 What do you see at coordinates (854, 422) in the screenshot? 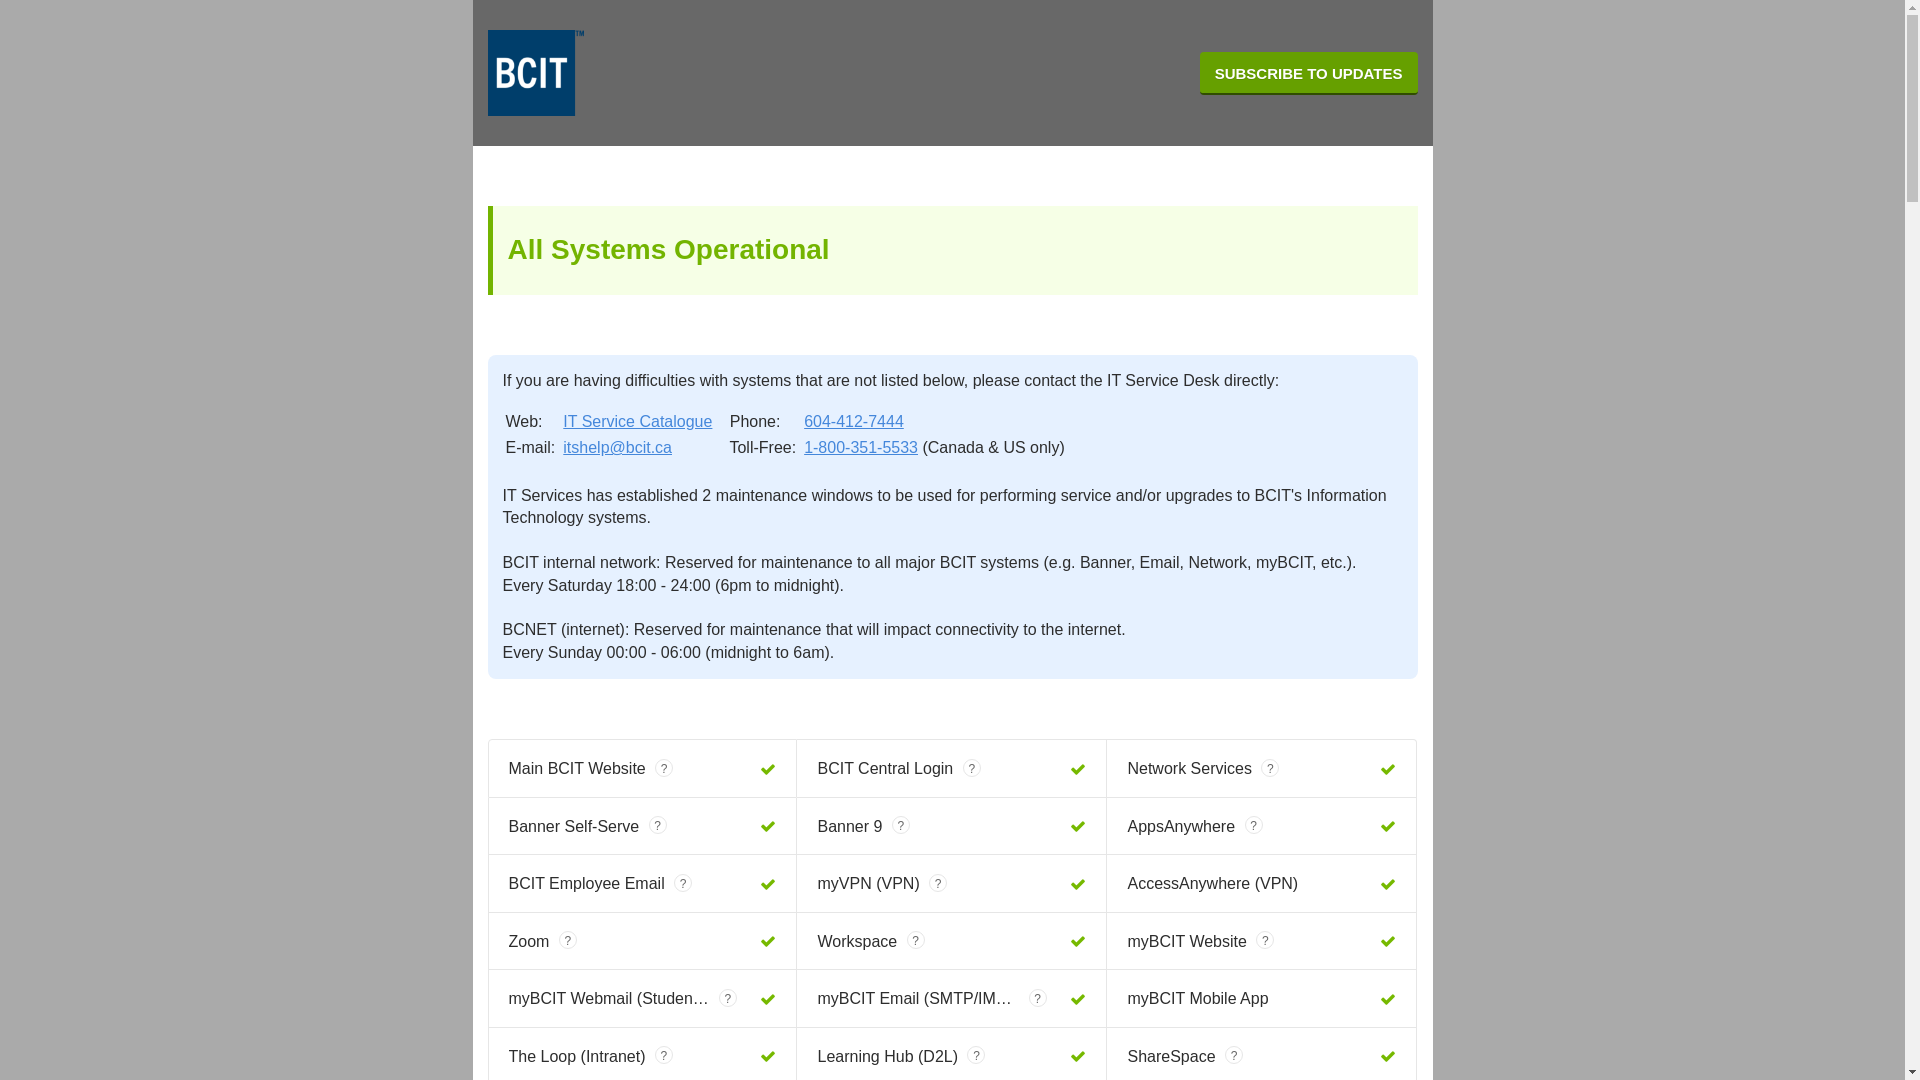
I see `604-412-7444` at bounding box center [854, 422].